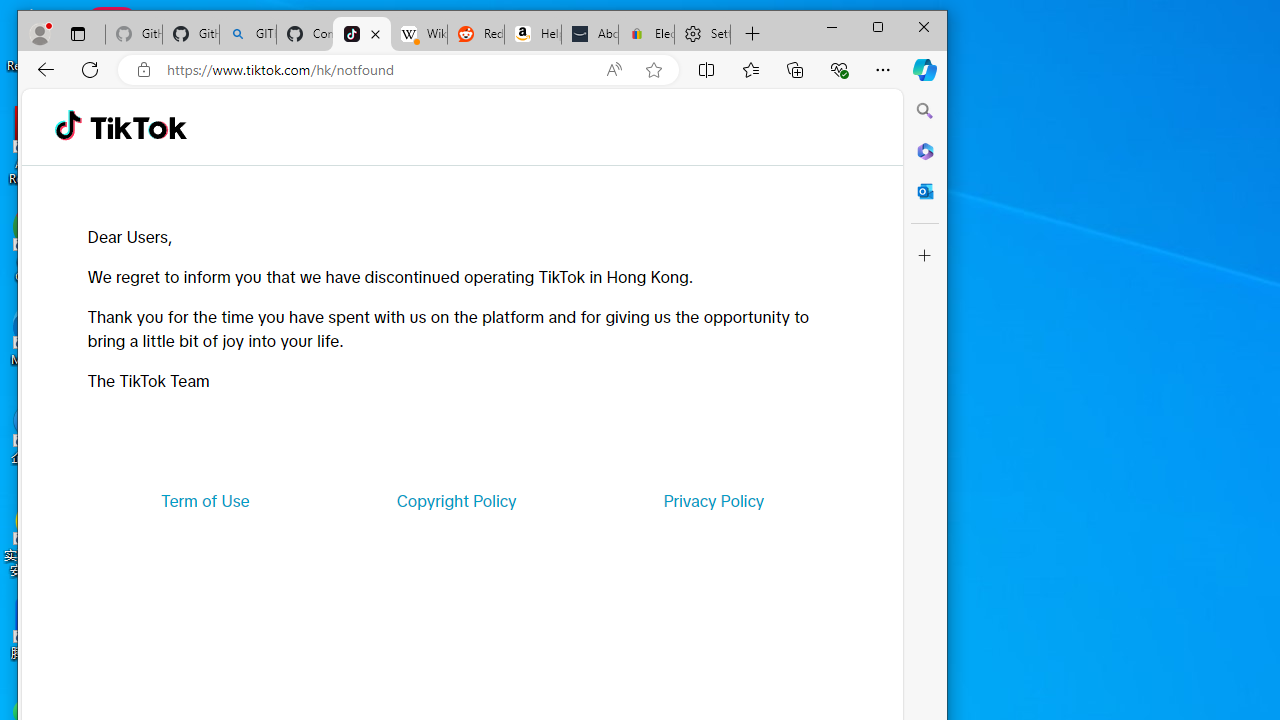 The width and height of the screenshot is (1280, 720). I want to click on Help & Contact Us - Amazon Customer Service, so click(532, 34).